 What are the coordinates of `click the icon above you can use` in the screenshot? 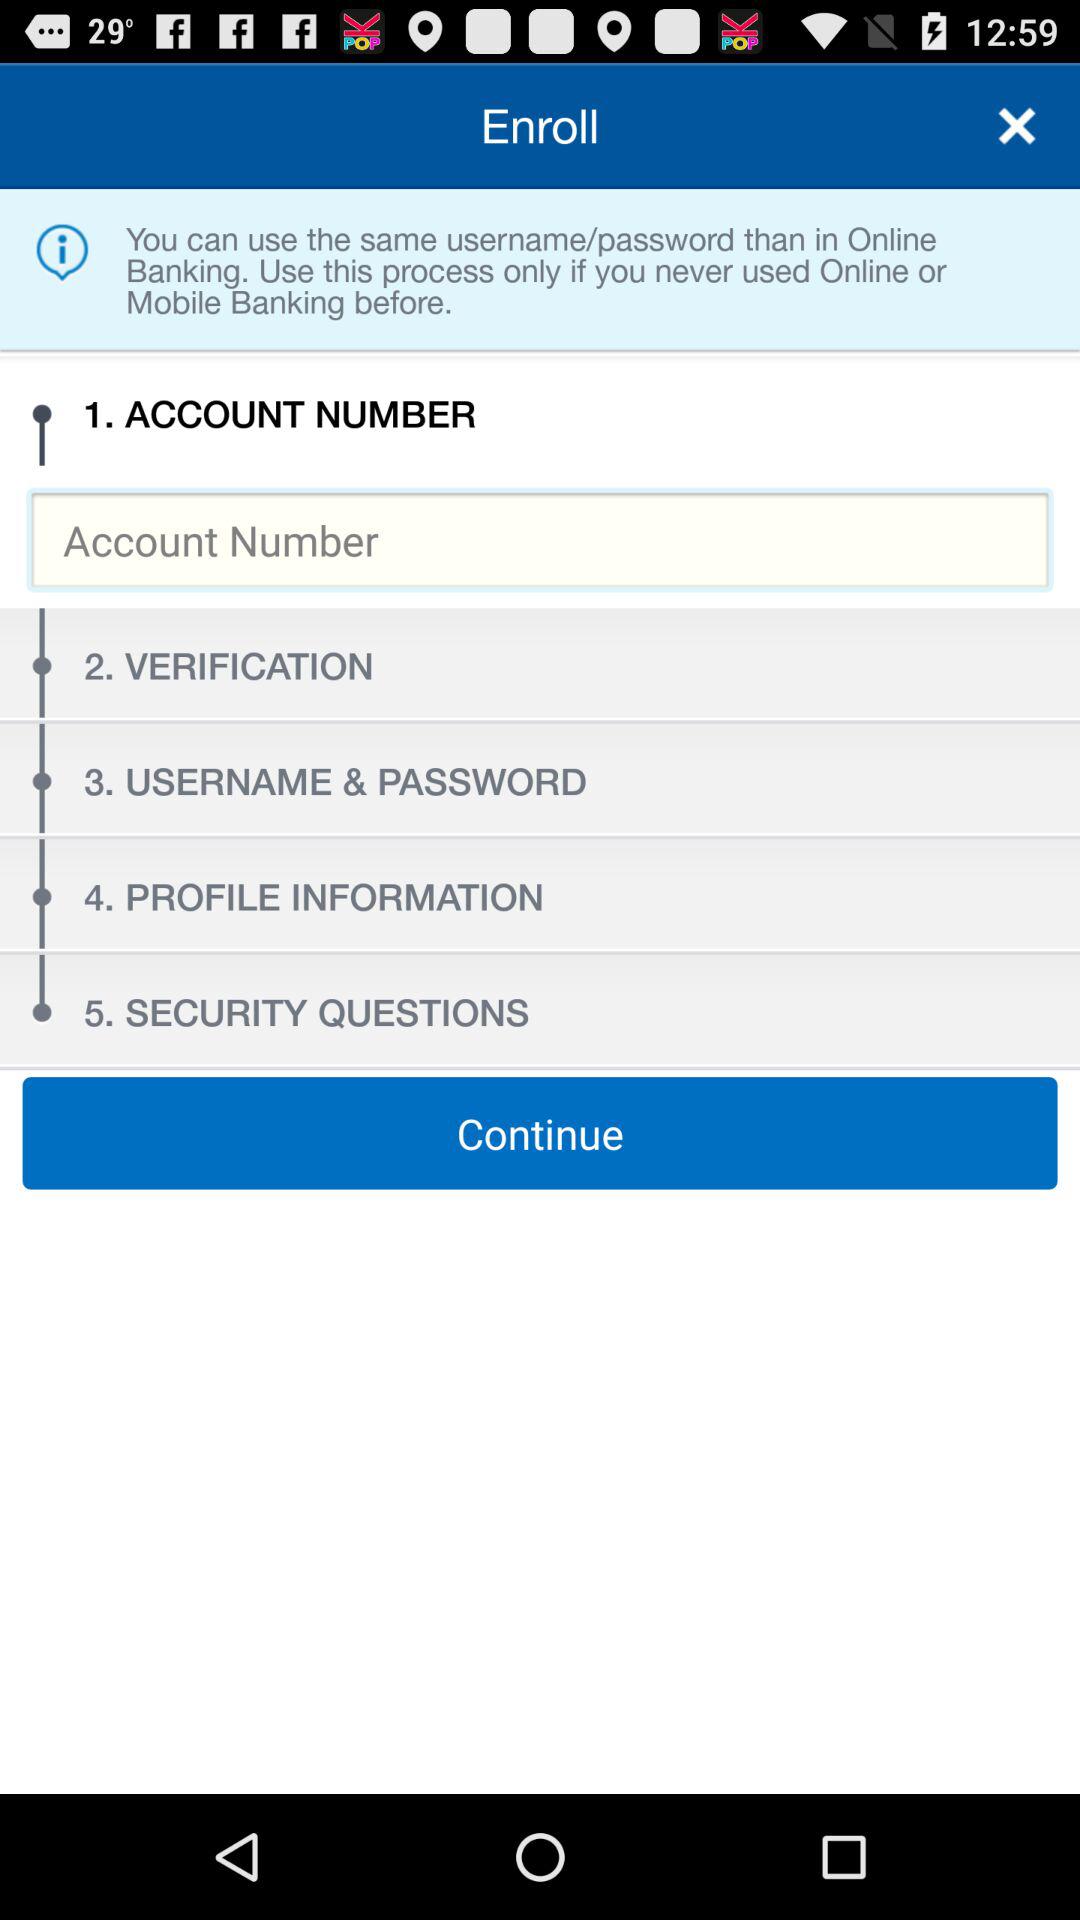 It's located at (540, 126).